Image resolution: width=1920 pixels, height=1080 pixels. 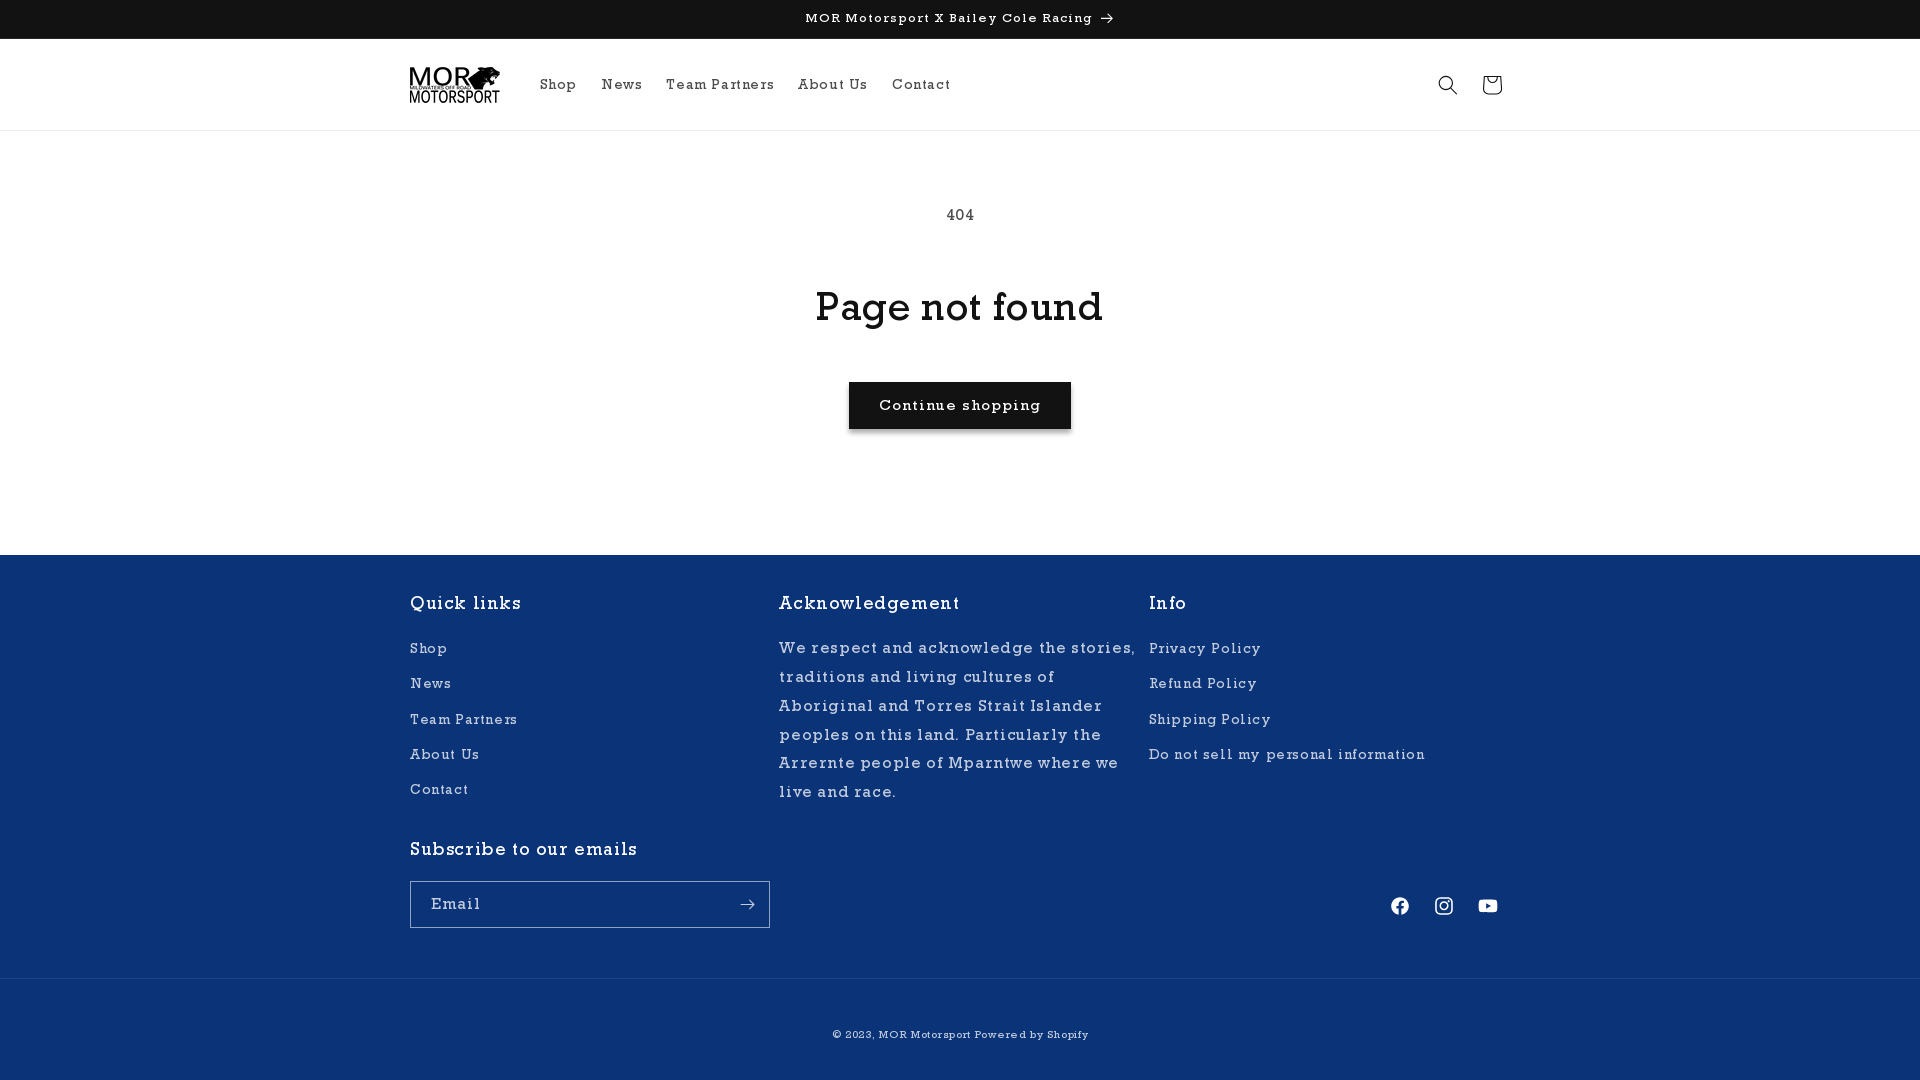 What do you see at coordinates (833, 84) in the screenshot?
I see `About Us` at bounding box center [833, 84].